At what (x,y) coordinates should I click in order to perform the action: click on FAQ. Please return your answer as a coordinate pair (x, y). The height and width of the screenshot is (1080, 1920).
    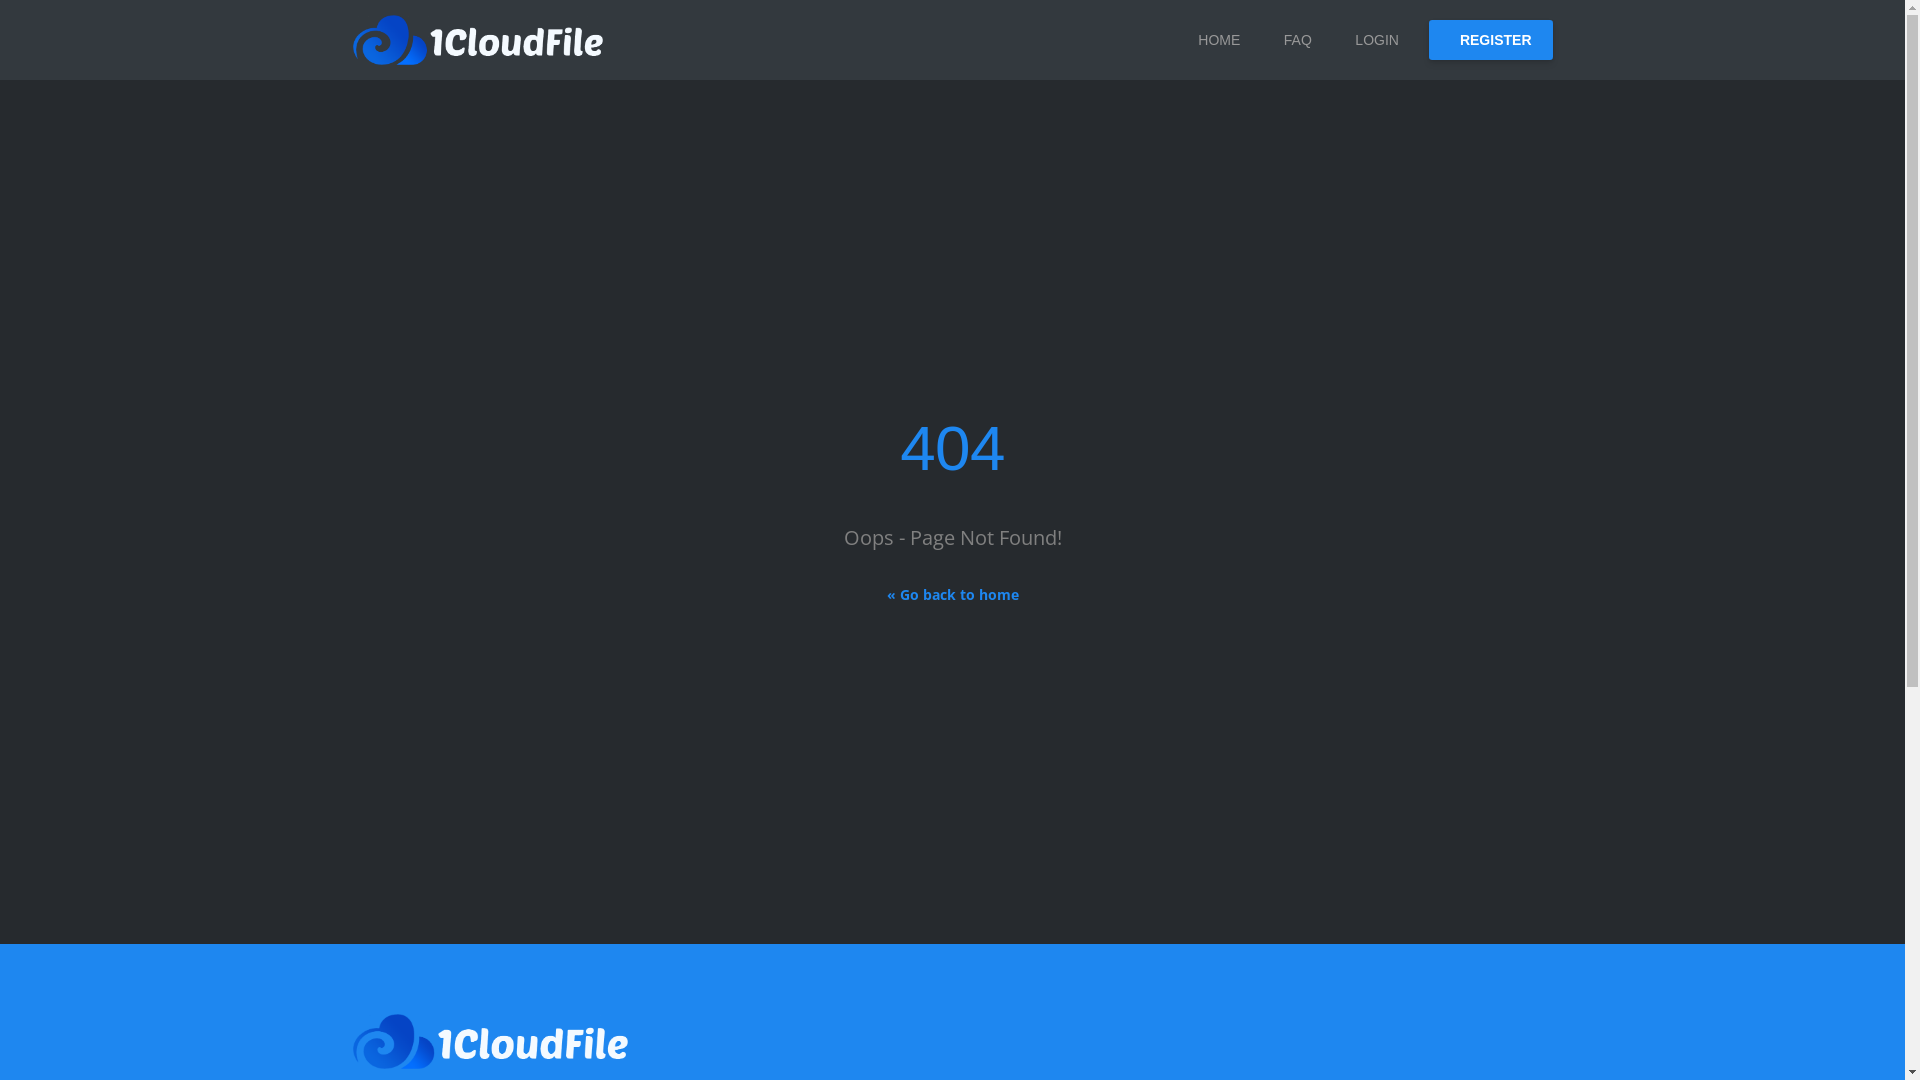
    Looking at the image, I should click on (1291, 40).